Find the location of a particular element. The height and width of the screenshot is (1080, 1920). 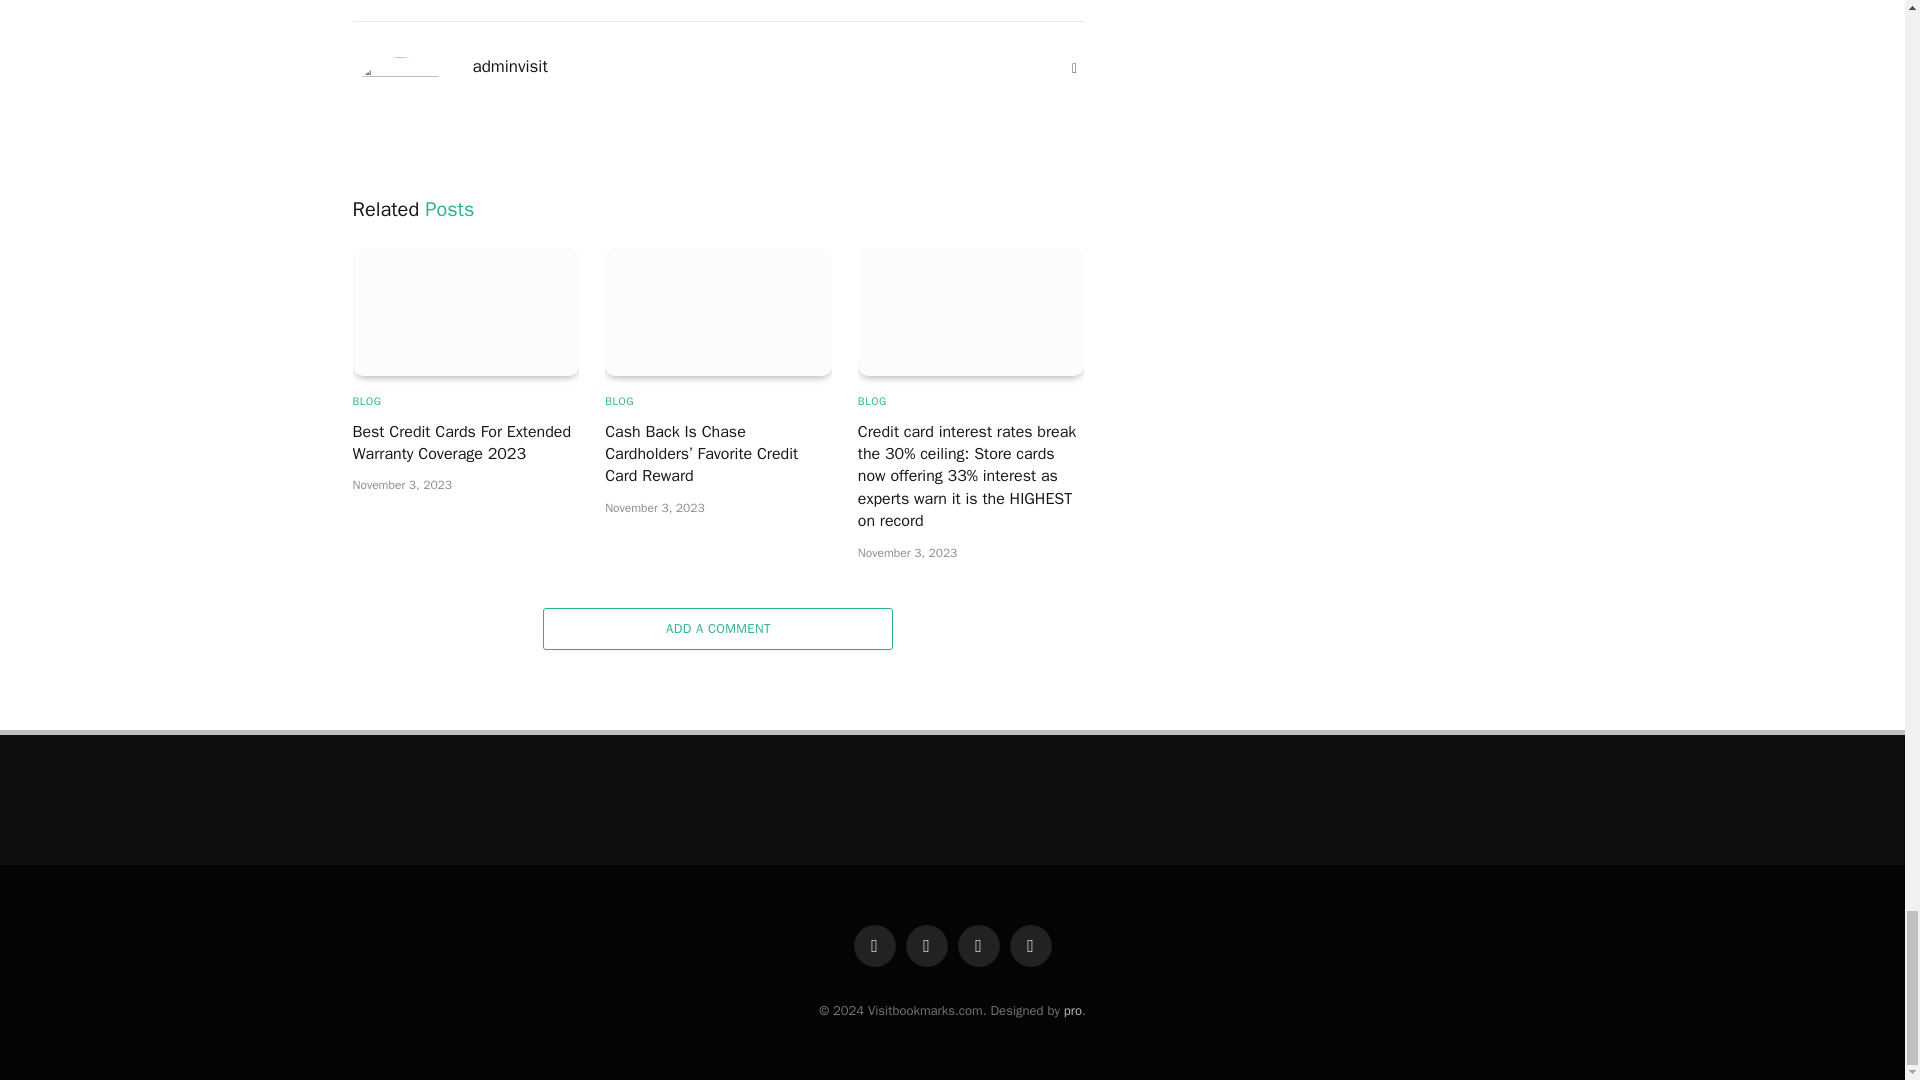

Best Credit Cards For Extended Warranty Coverage 2023 is located at coordinates (465, 311).